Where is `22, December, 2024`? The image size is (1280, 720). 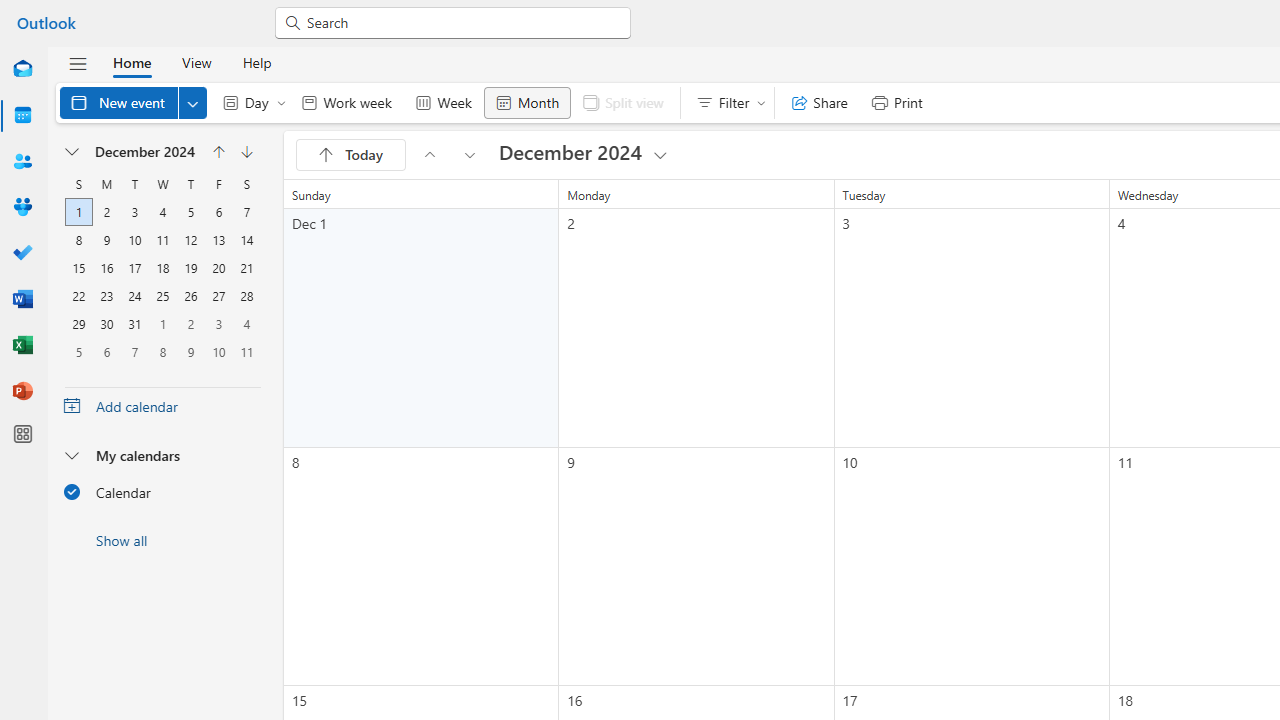
22, December, 2024 is located at coordinates (79, 296).